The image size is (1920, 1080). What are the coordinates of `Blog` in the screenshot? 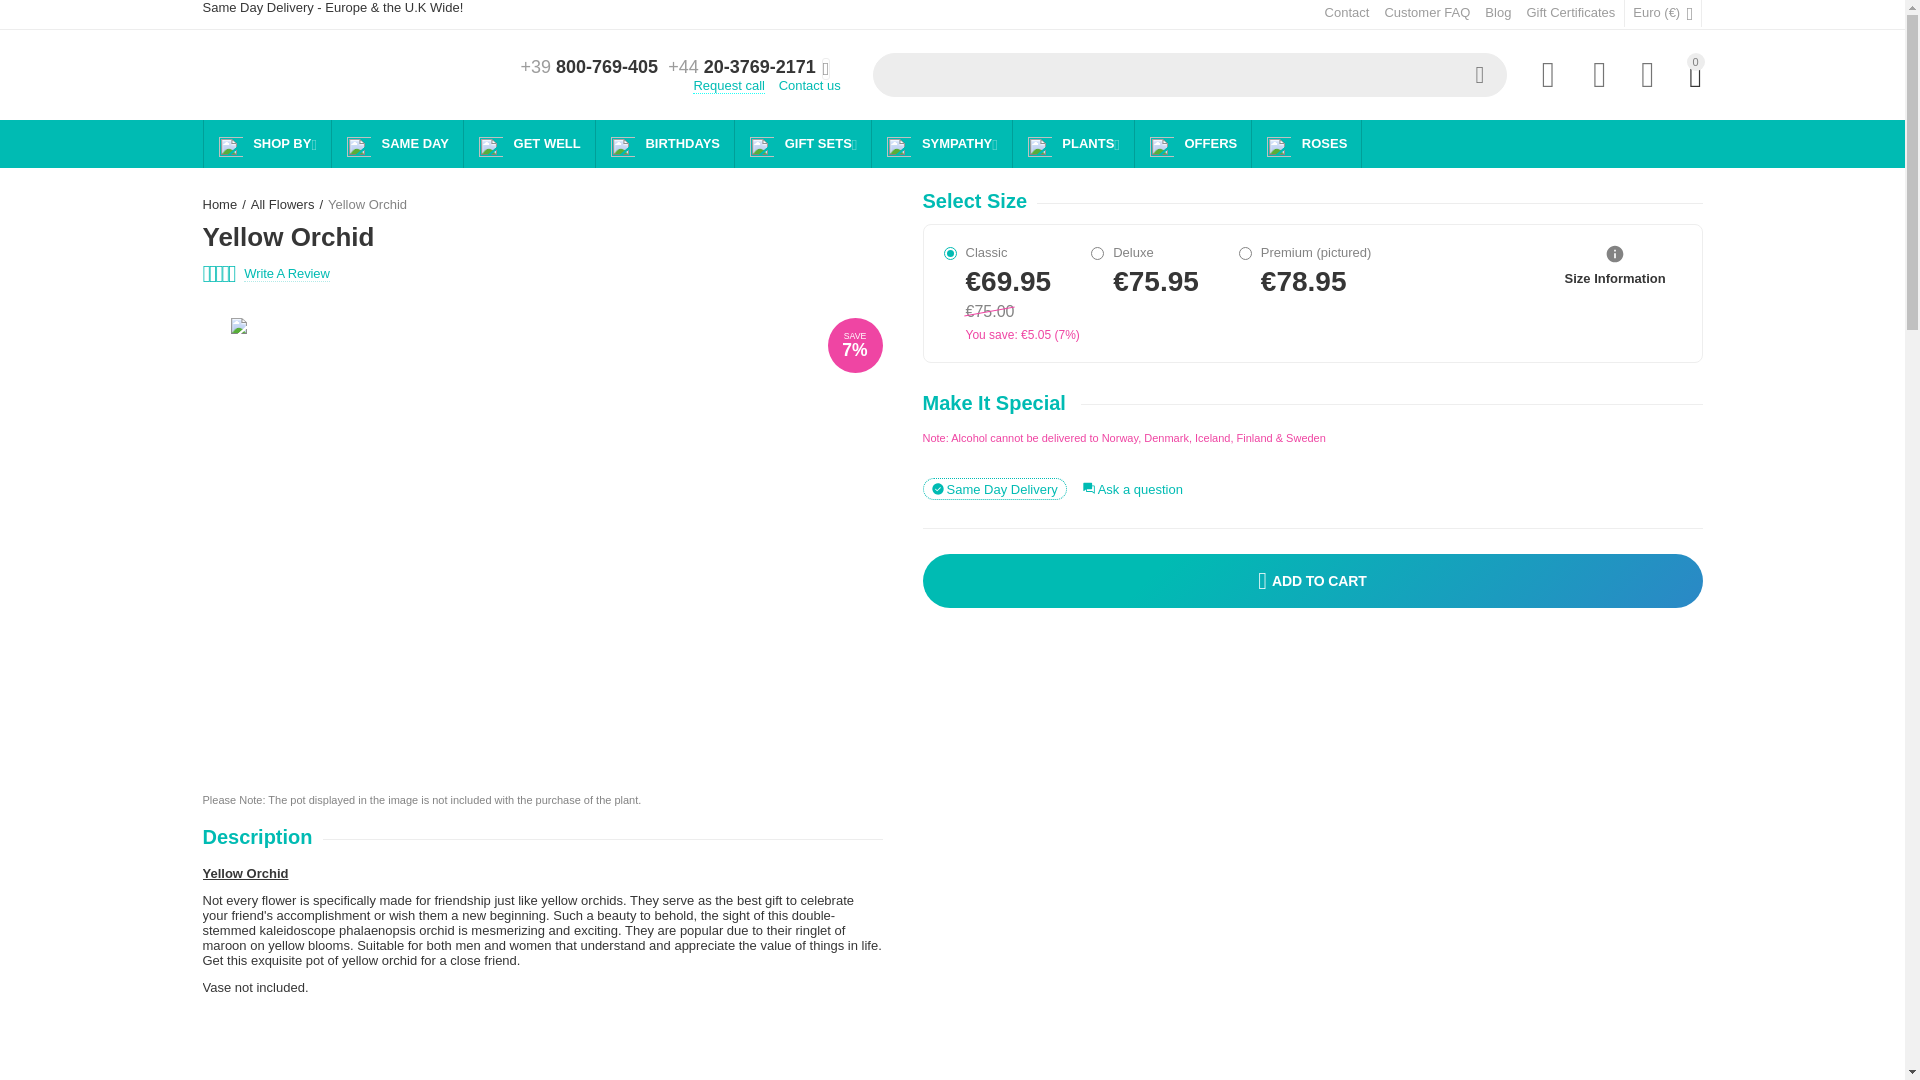 It's located at (1498, 12).